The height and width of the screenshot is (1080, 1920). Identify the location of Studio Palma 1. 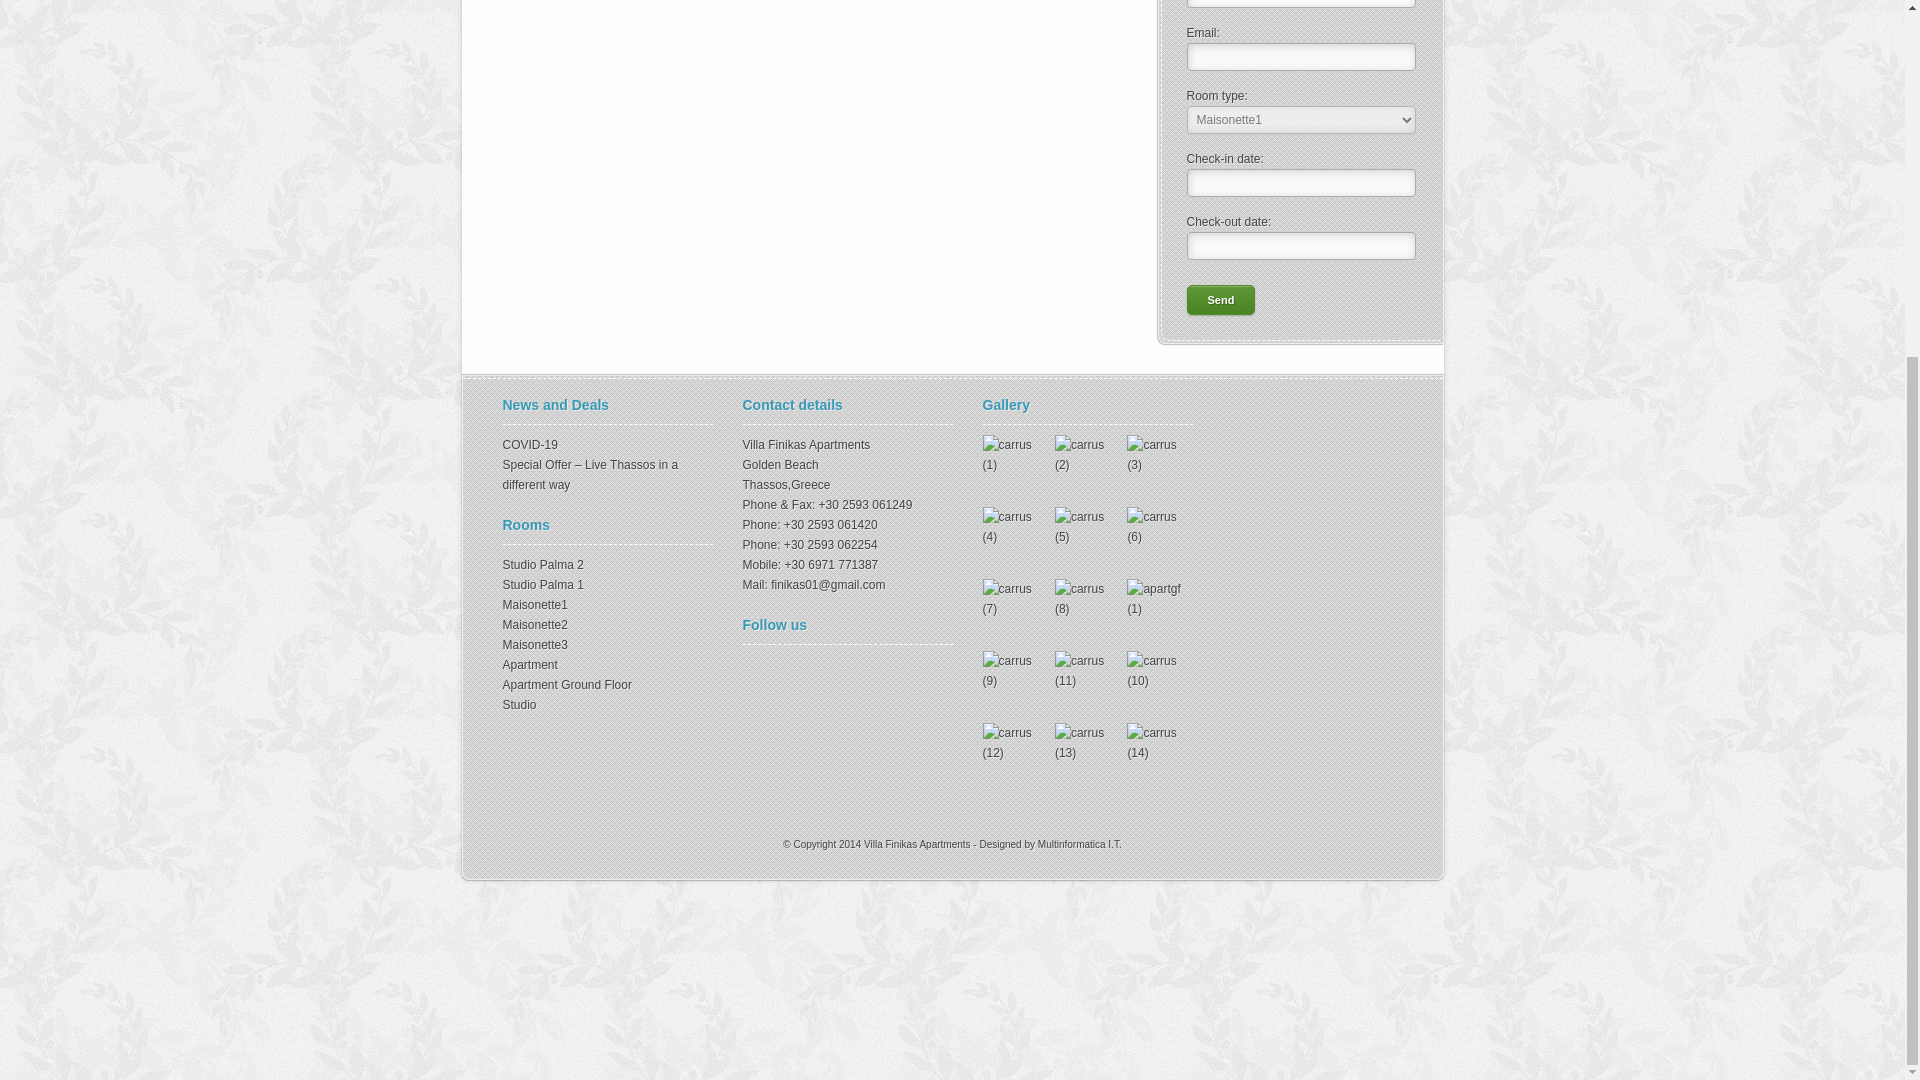
(570, 577).